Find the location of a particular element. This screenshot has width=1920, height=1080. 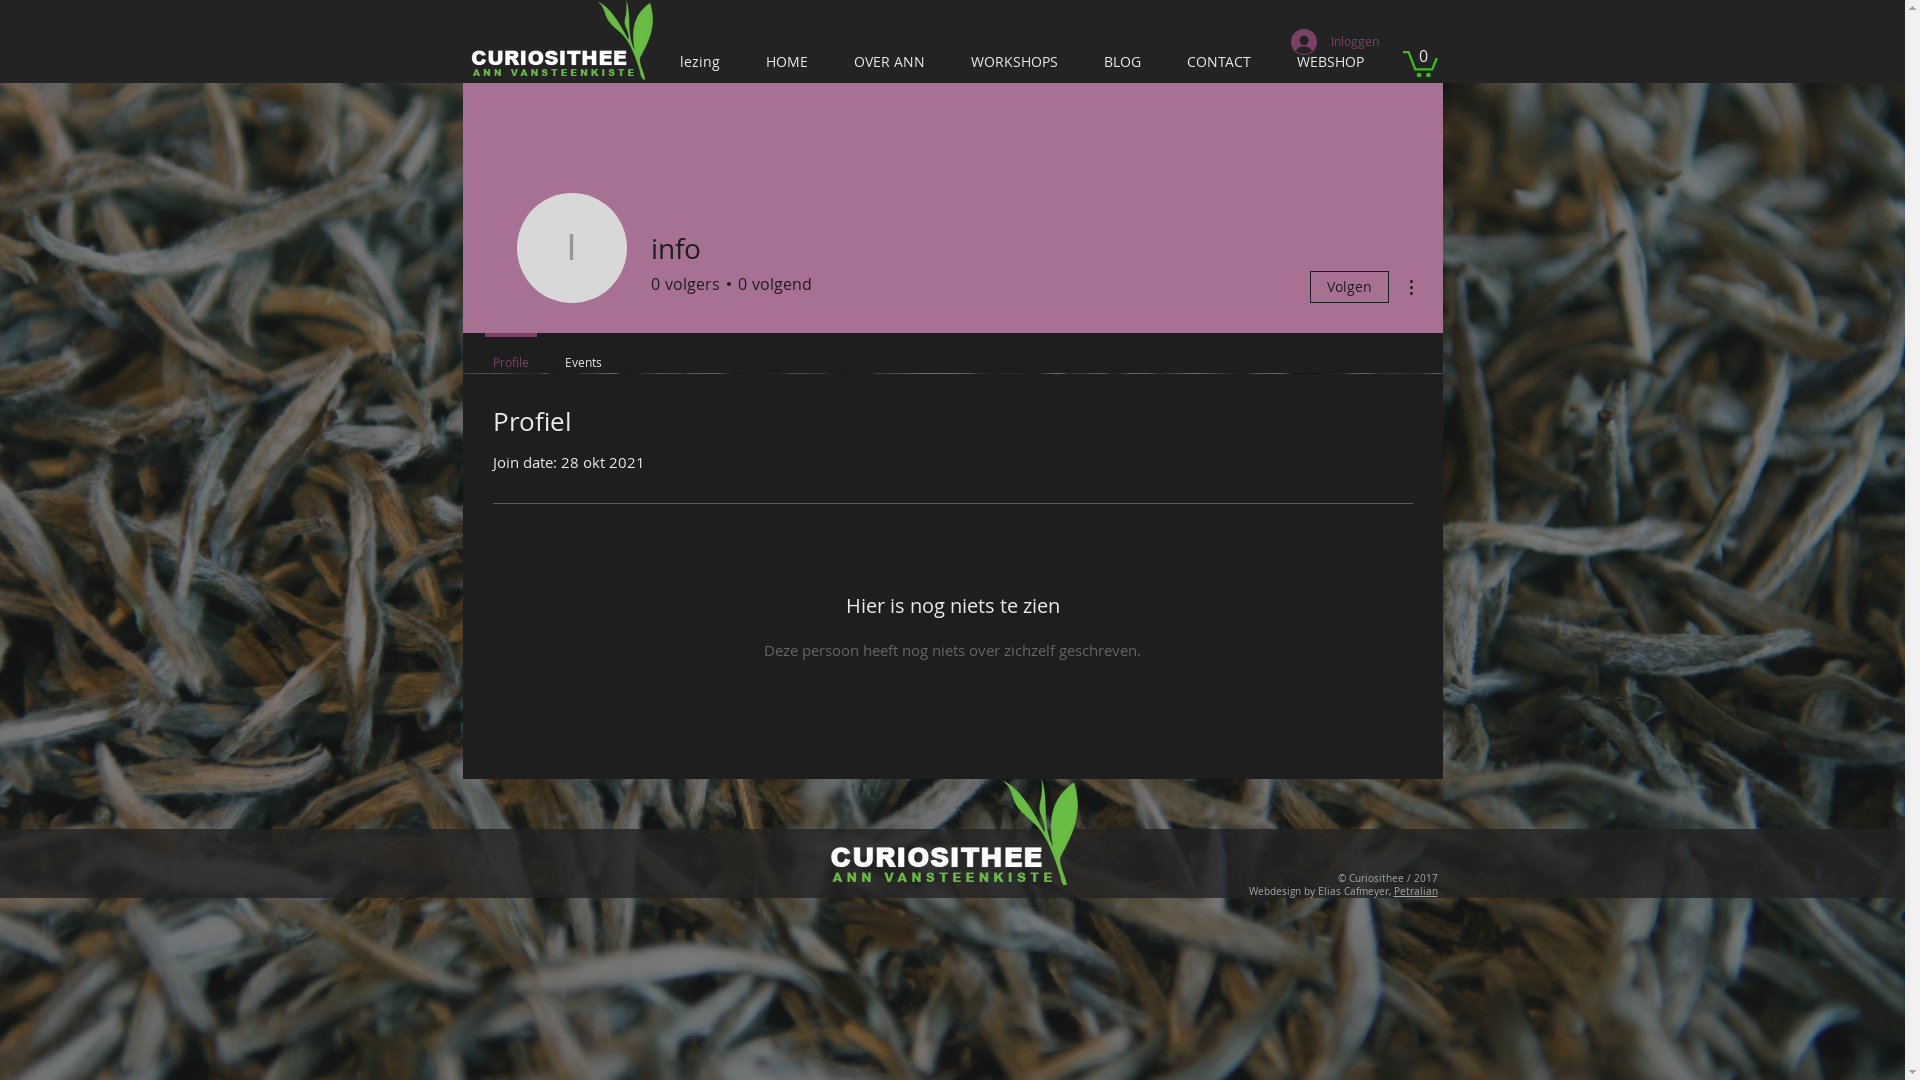

Petralian is located at coordinates (1416, 892).